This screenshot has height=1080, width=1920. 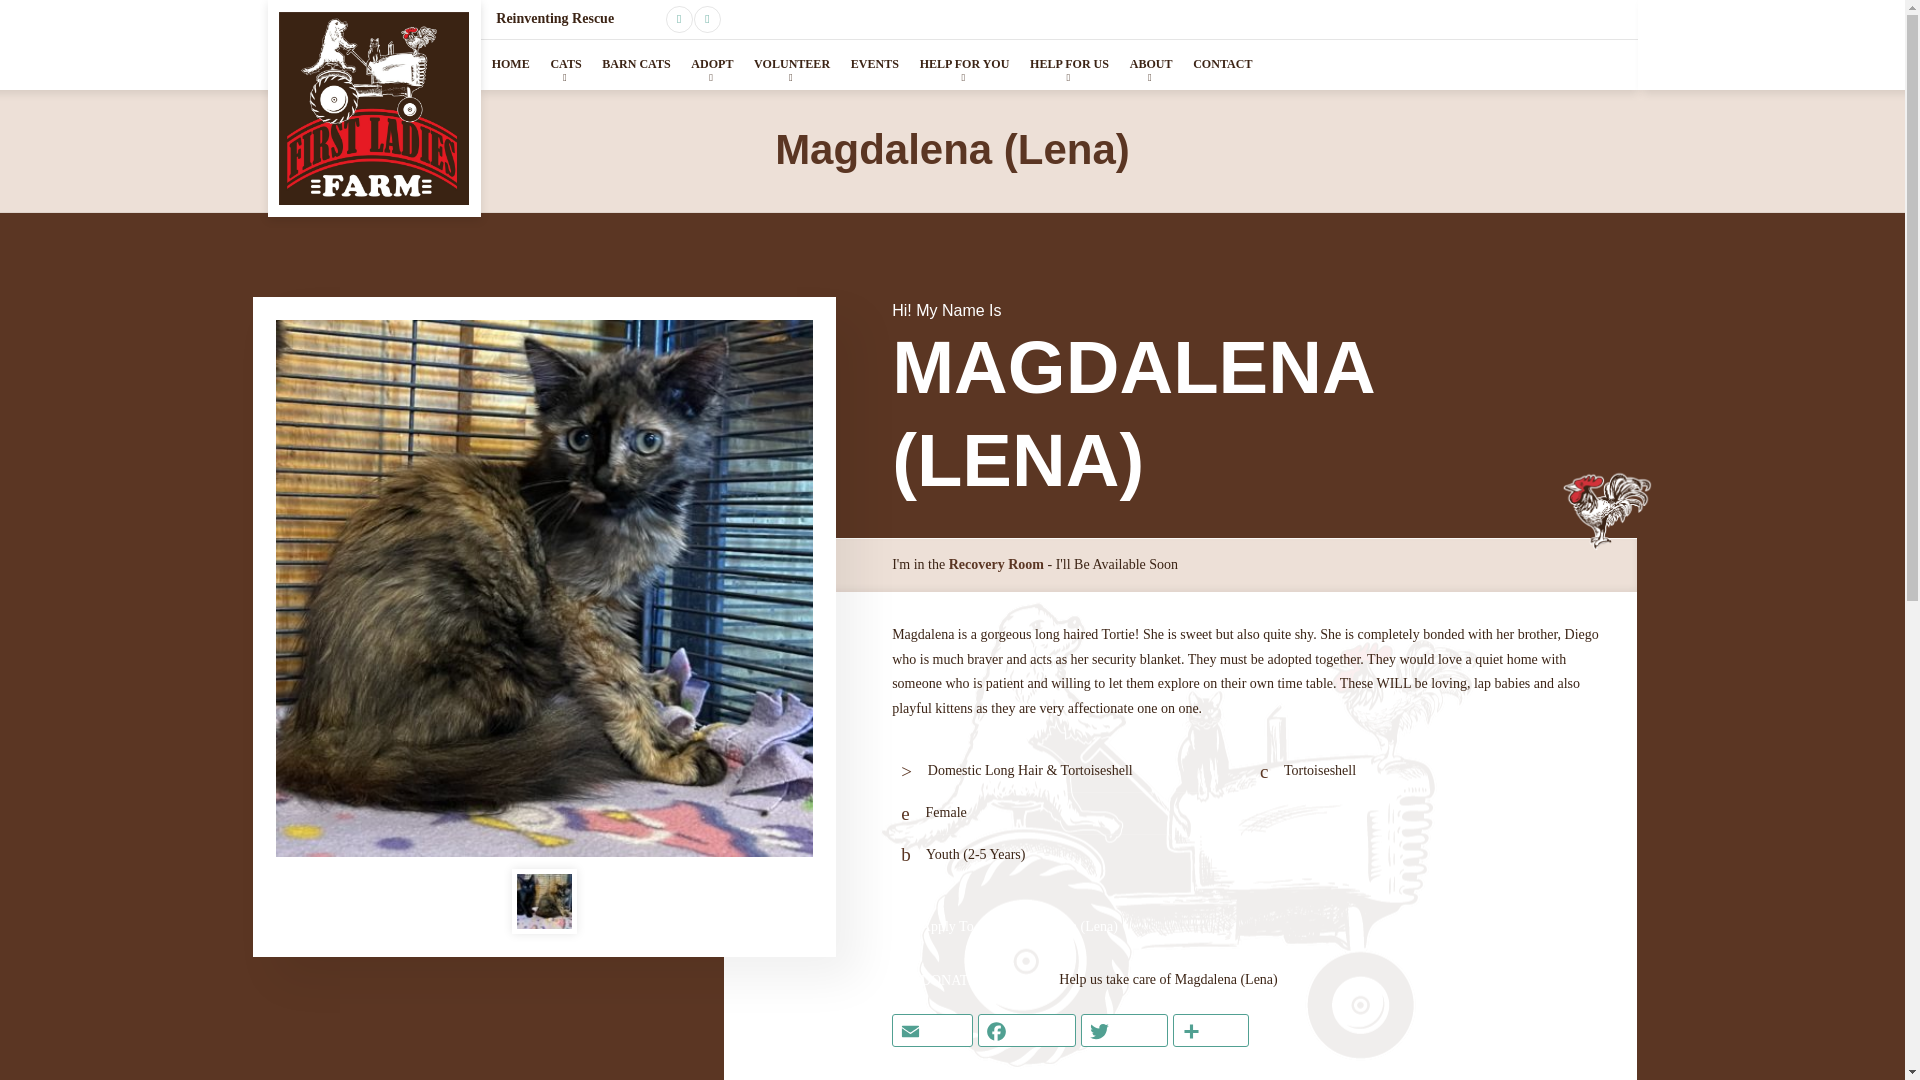 I want to click on HELP FOR US, so click(x=1069, y=64).